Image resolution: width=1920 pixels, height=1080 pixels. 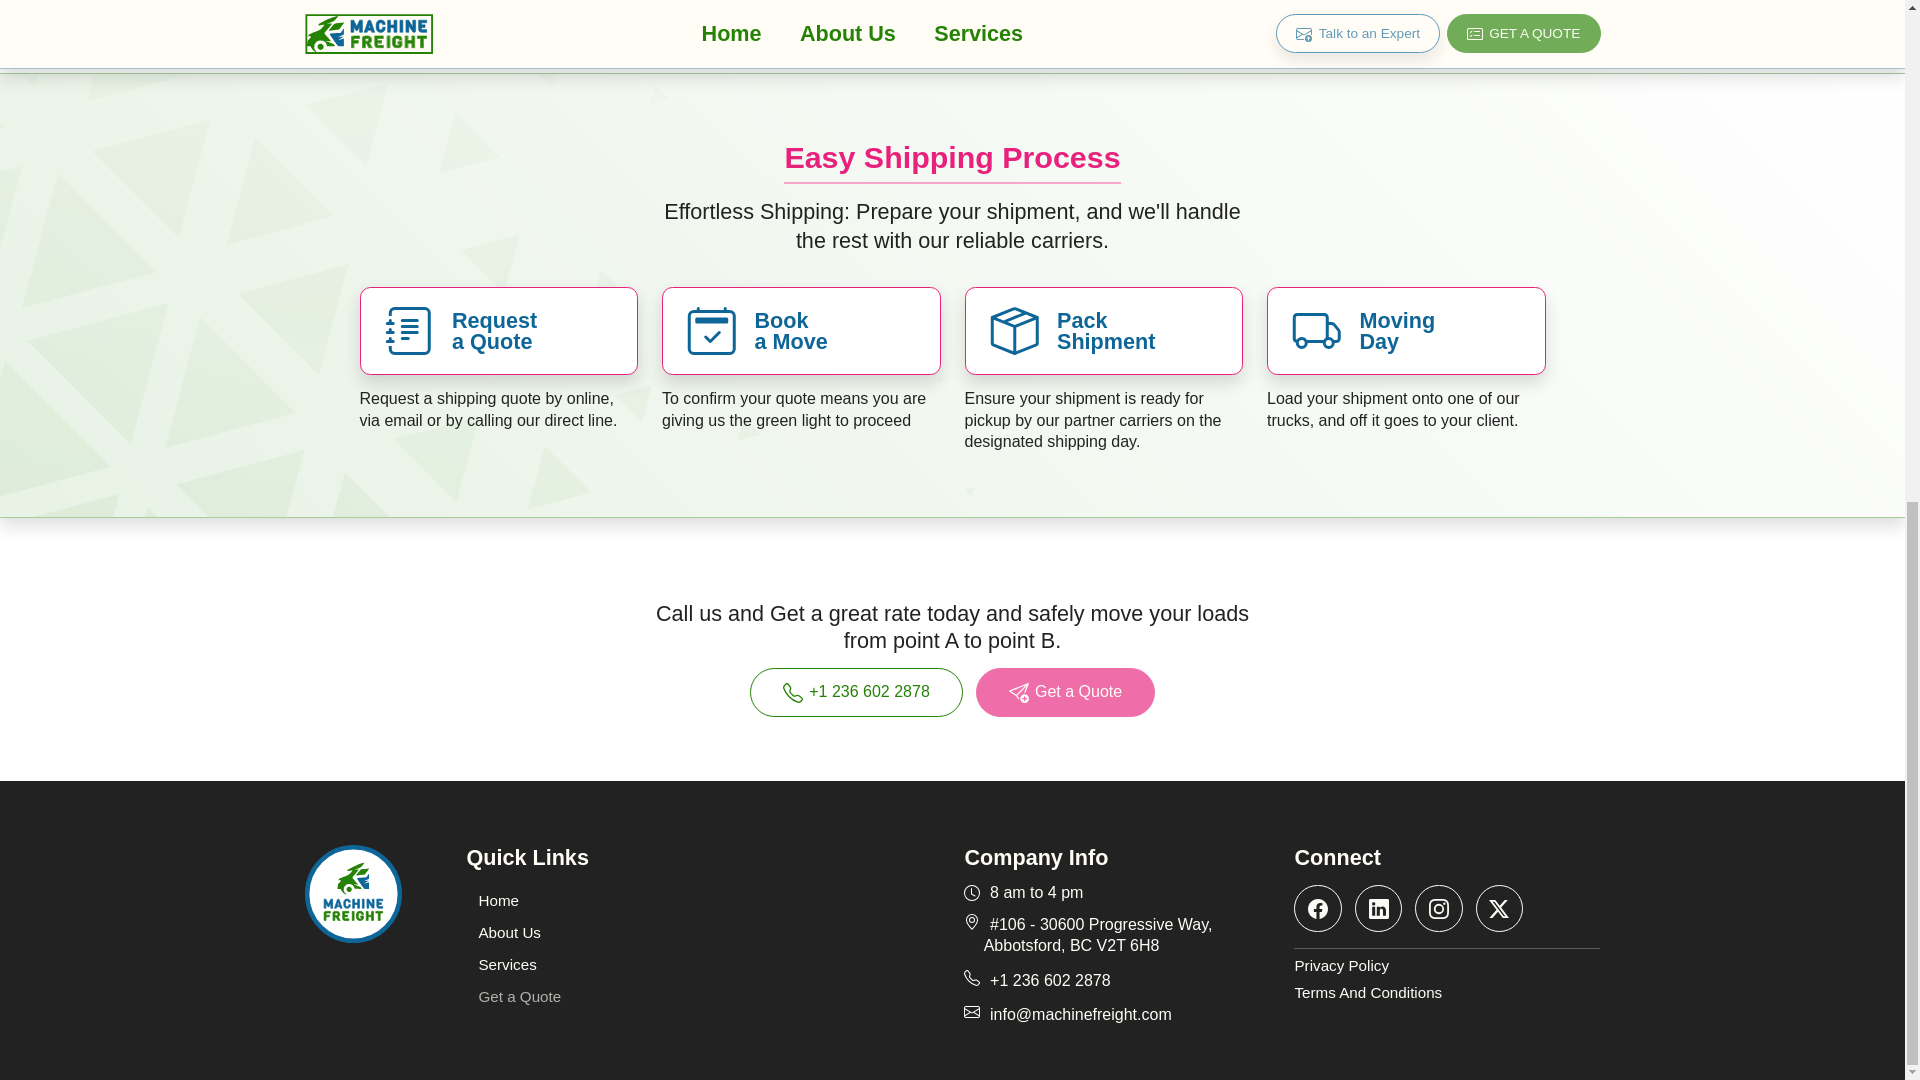 What do you see at coordinates (509, 932) in the screenshot?
I see `About Us` at bounding box center [509, 932].